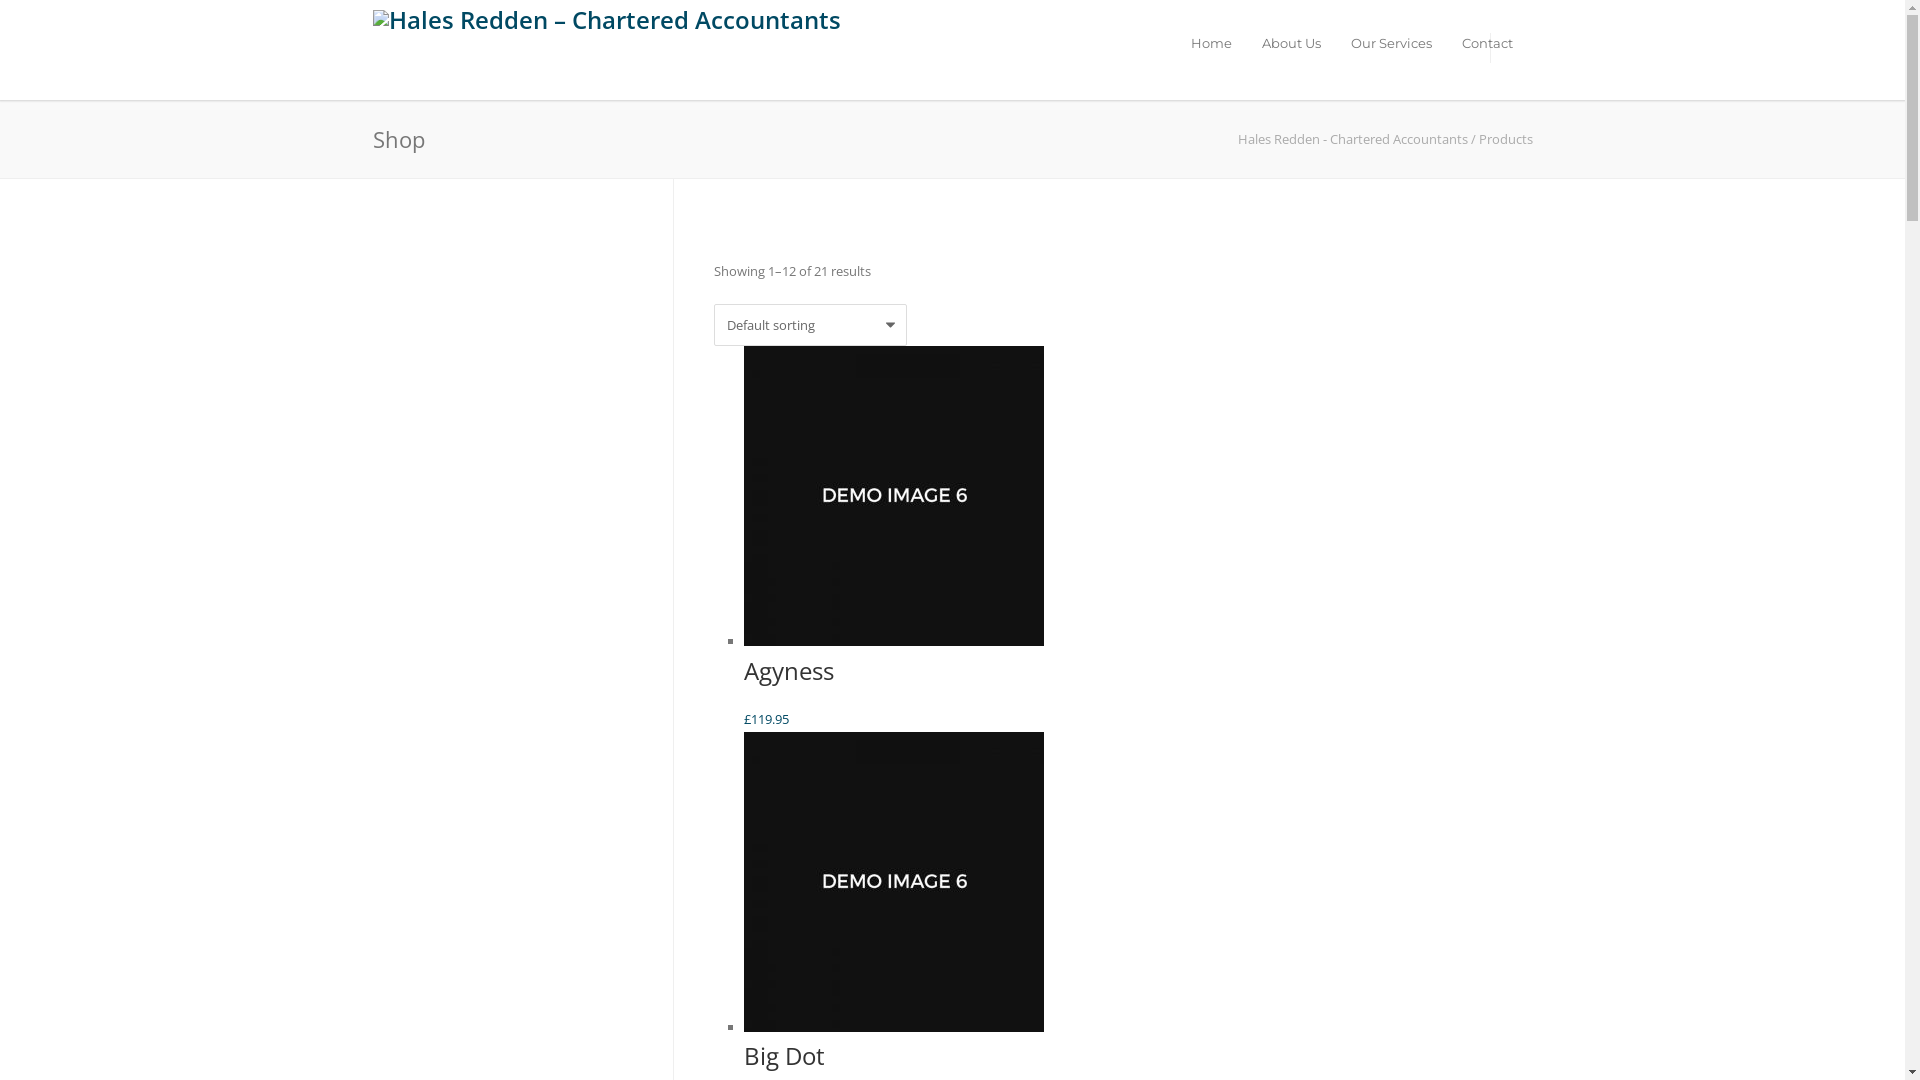 The height and width of the screenshot is (1080, 1920). Describe the element at coordinates (1290, 43) in the screenshot. I see `About Us` at that location.